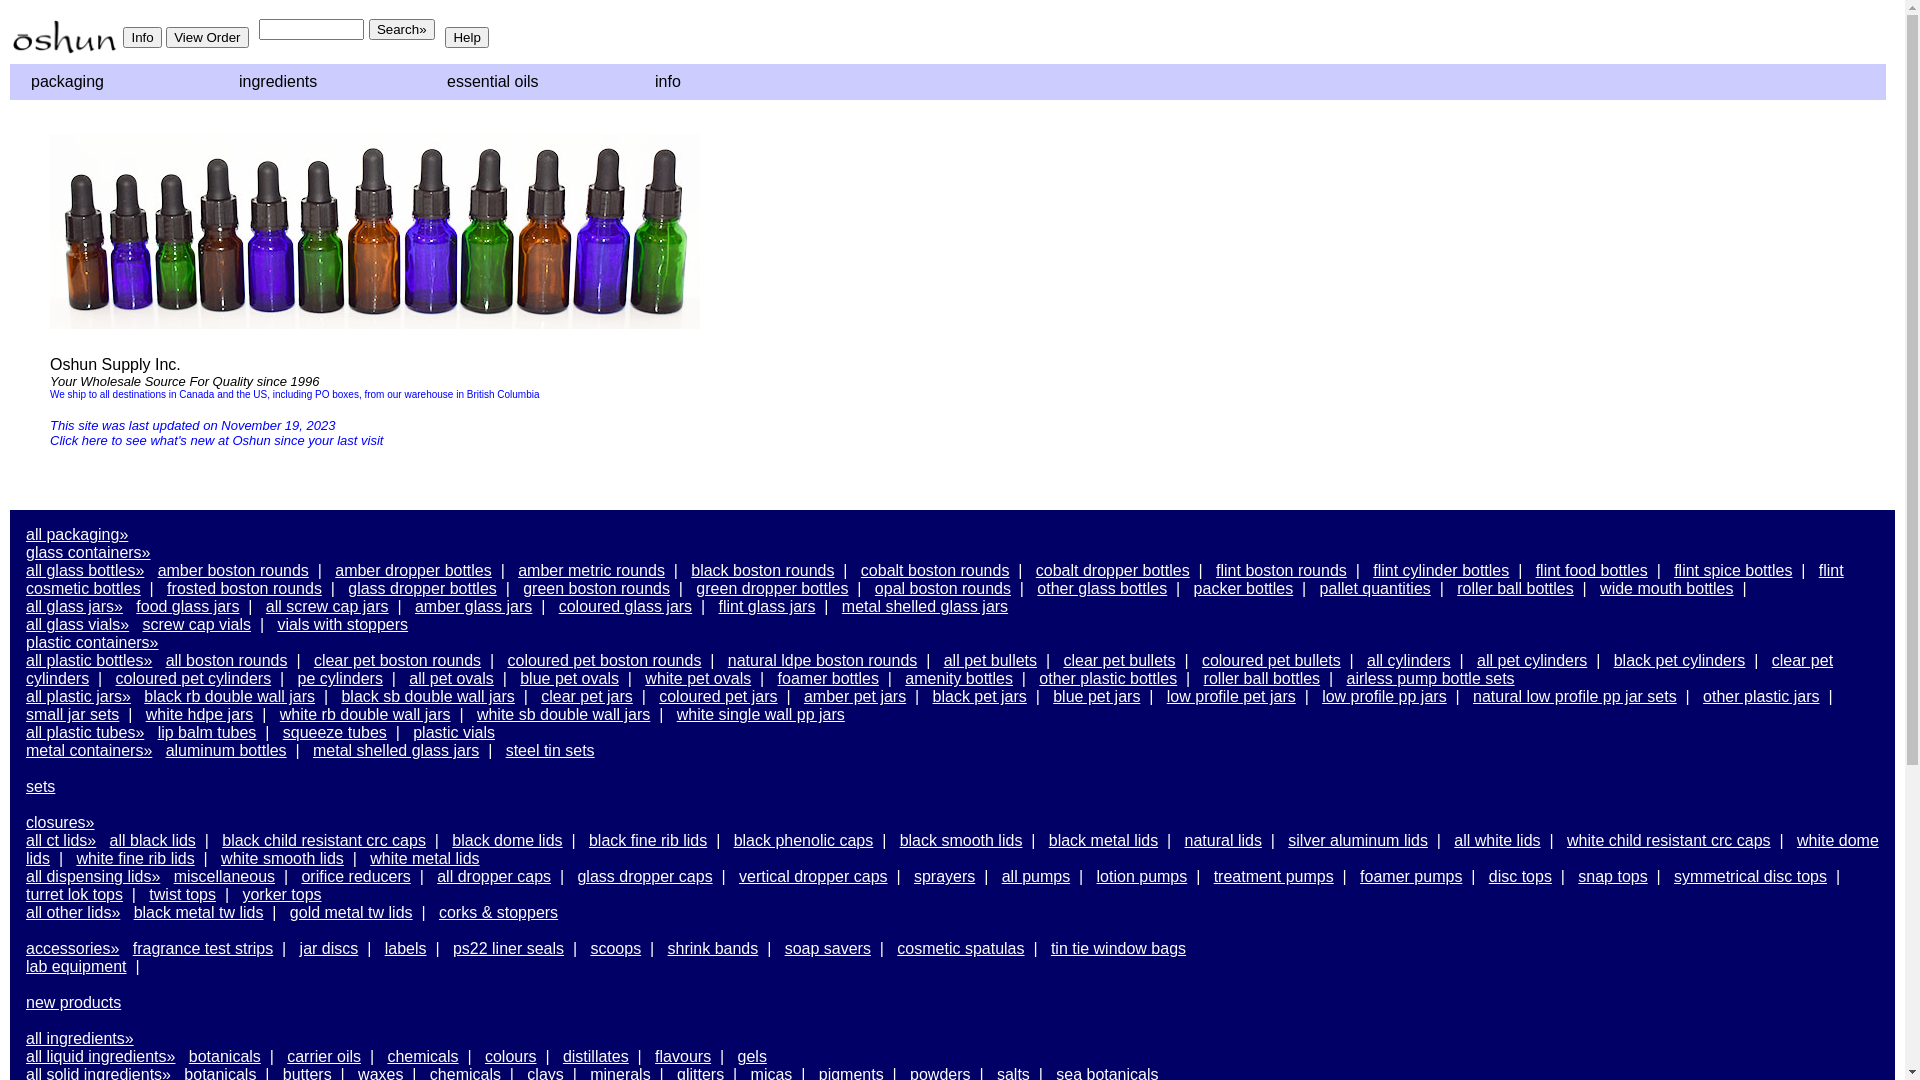  Describe the element at coordinates (422, 1056) in the screenshot. I see `chemicals` at that location.